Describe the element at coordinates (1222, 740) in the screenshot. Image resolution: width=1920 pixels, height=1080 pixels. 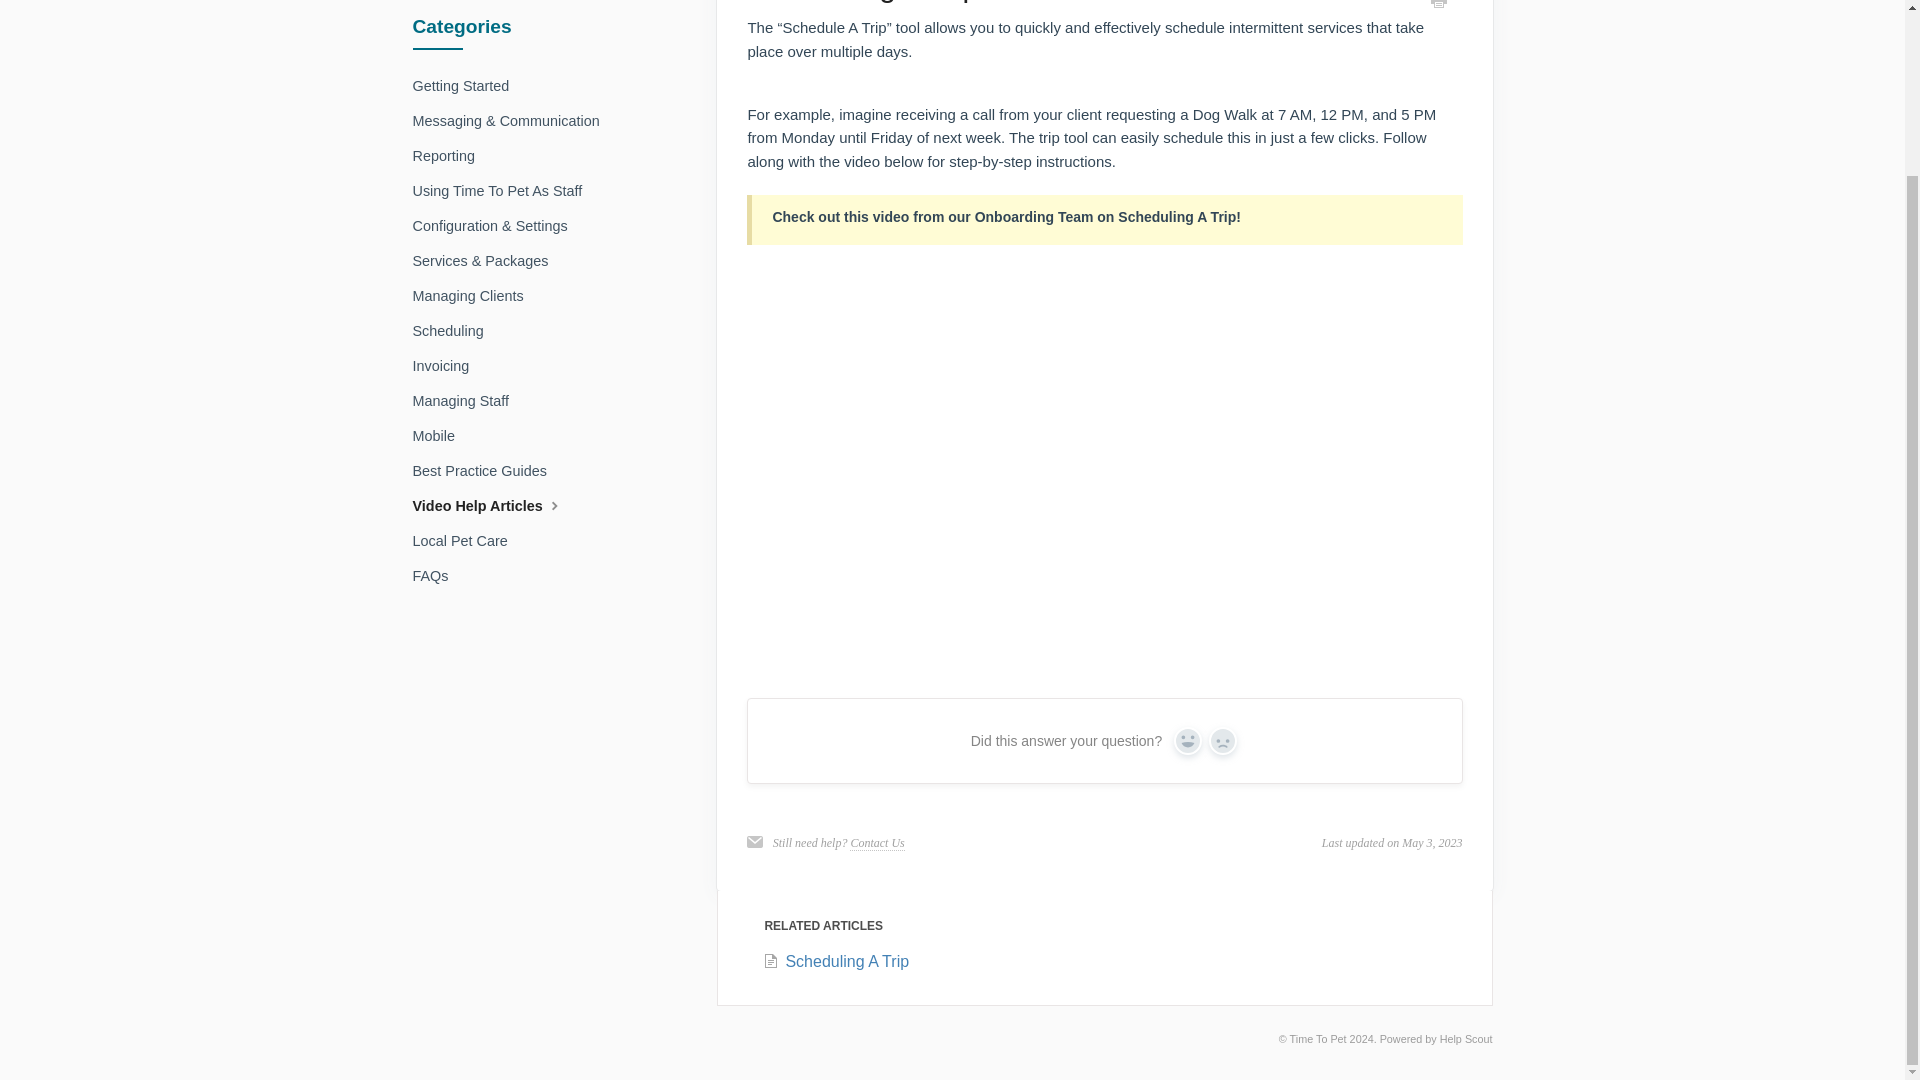
I see `No` at that location.